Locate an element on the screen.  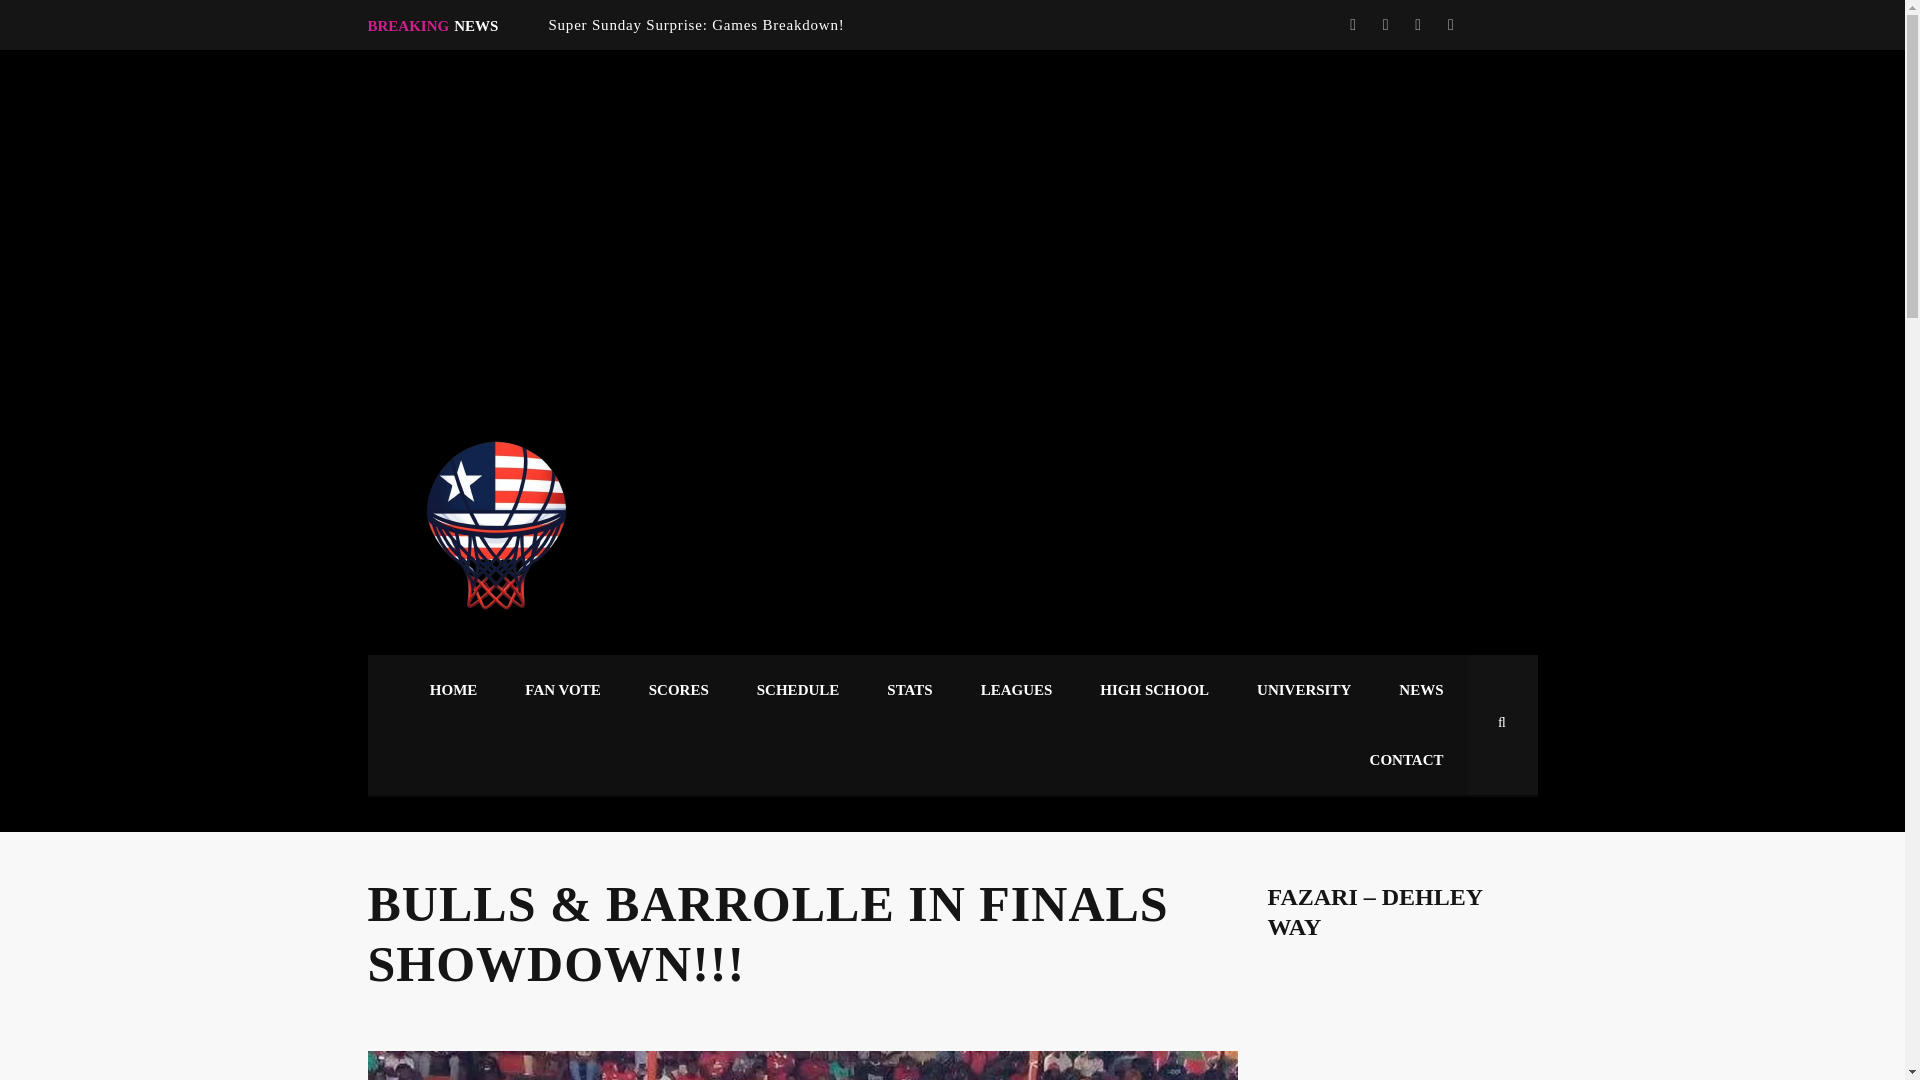
CONTACT is located at coordinates (1406, 759).